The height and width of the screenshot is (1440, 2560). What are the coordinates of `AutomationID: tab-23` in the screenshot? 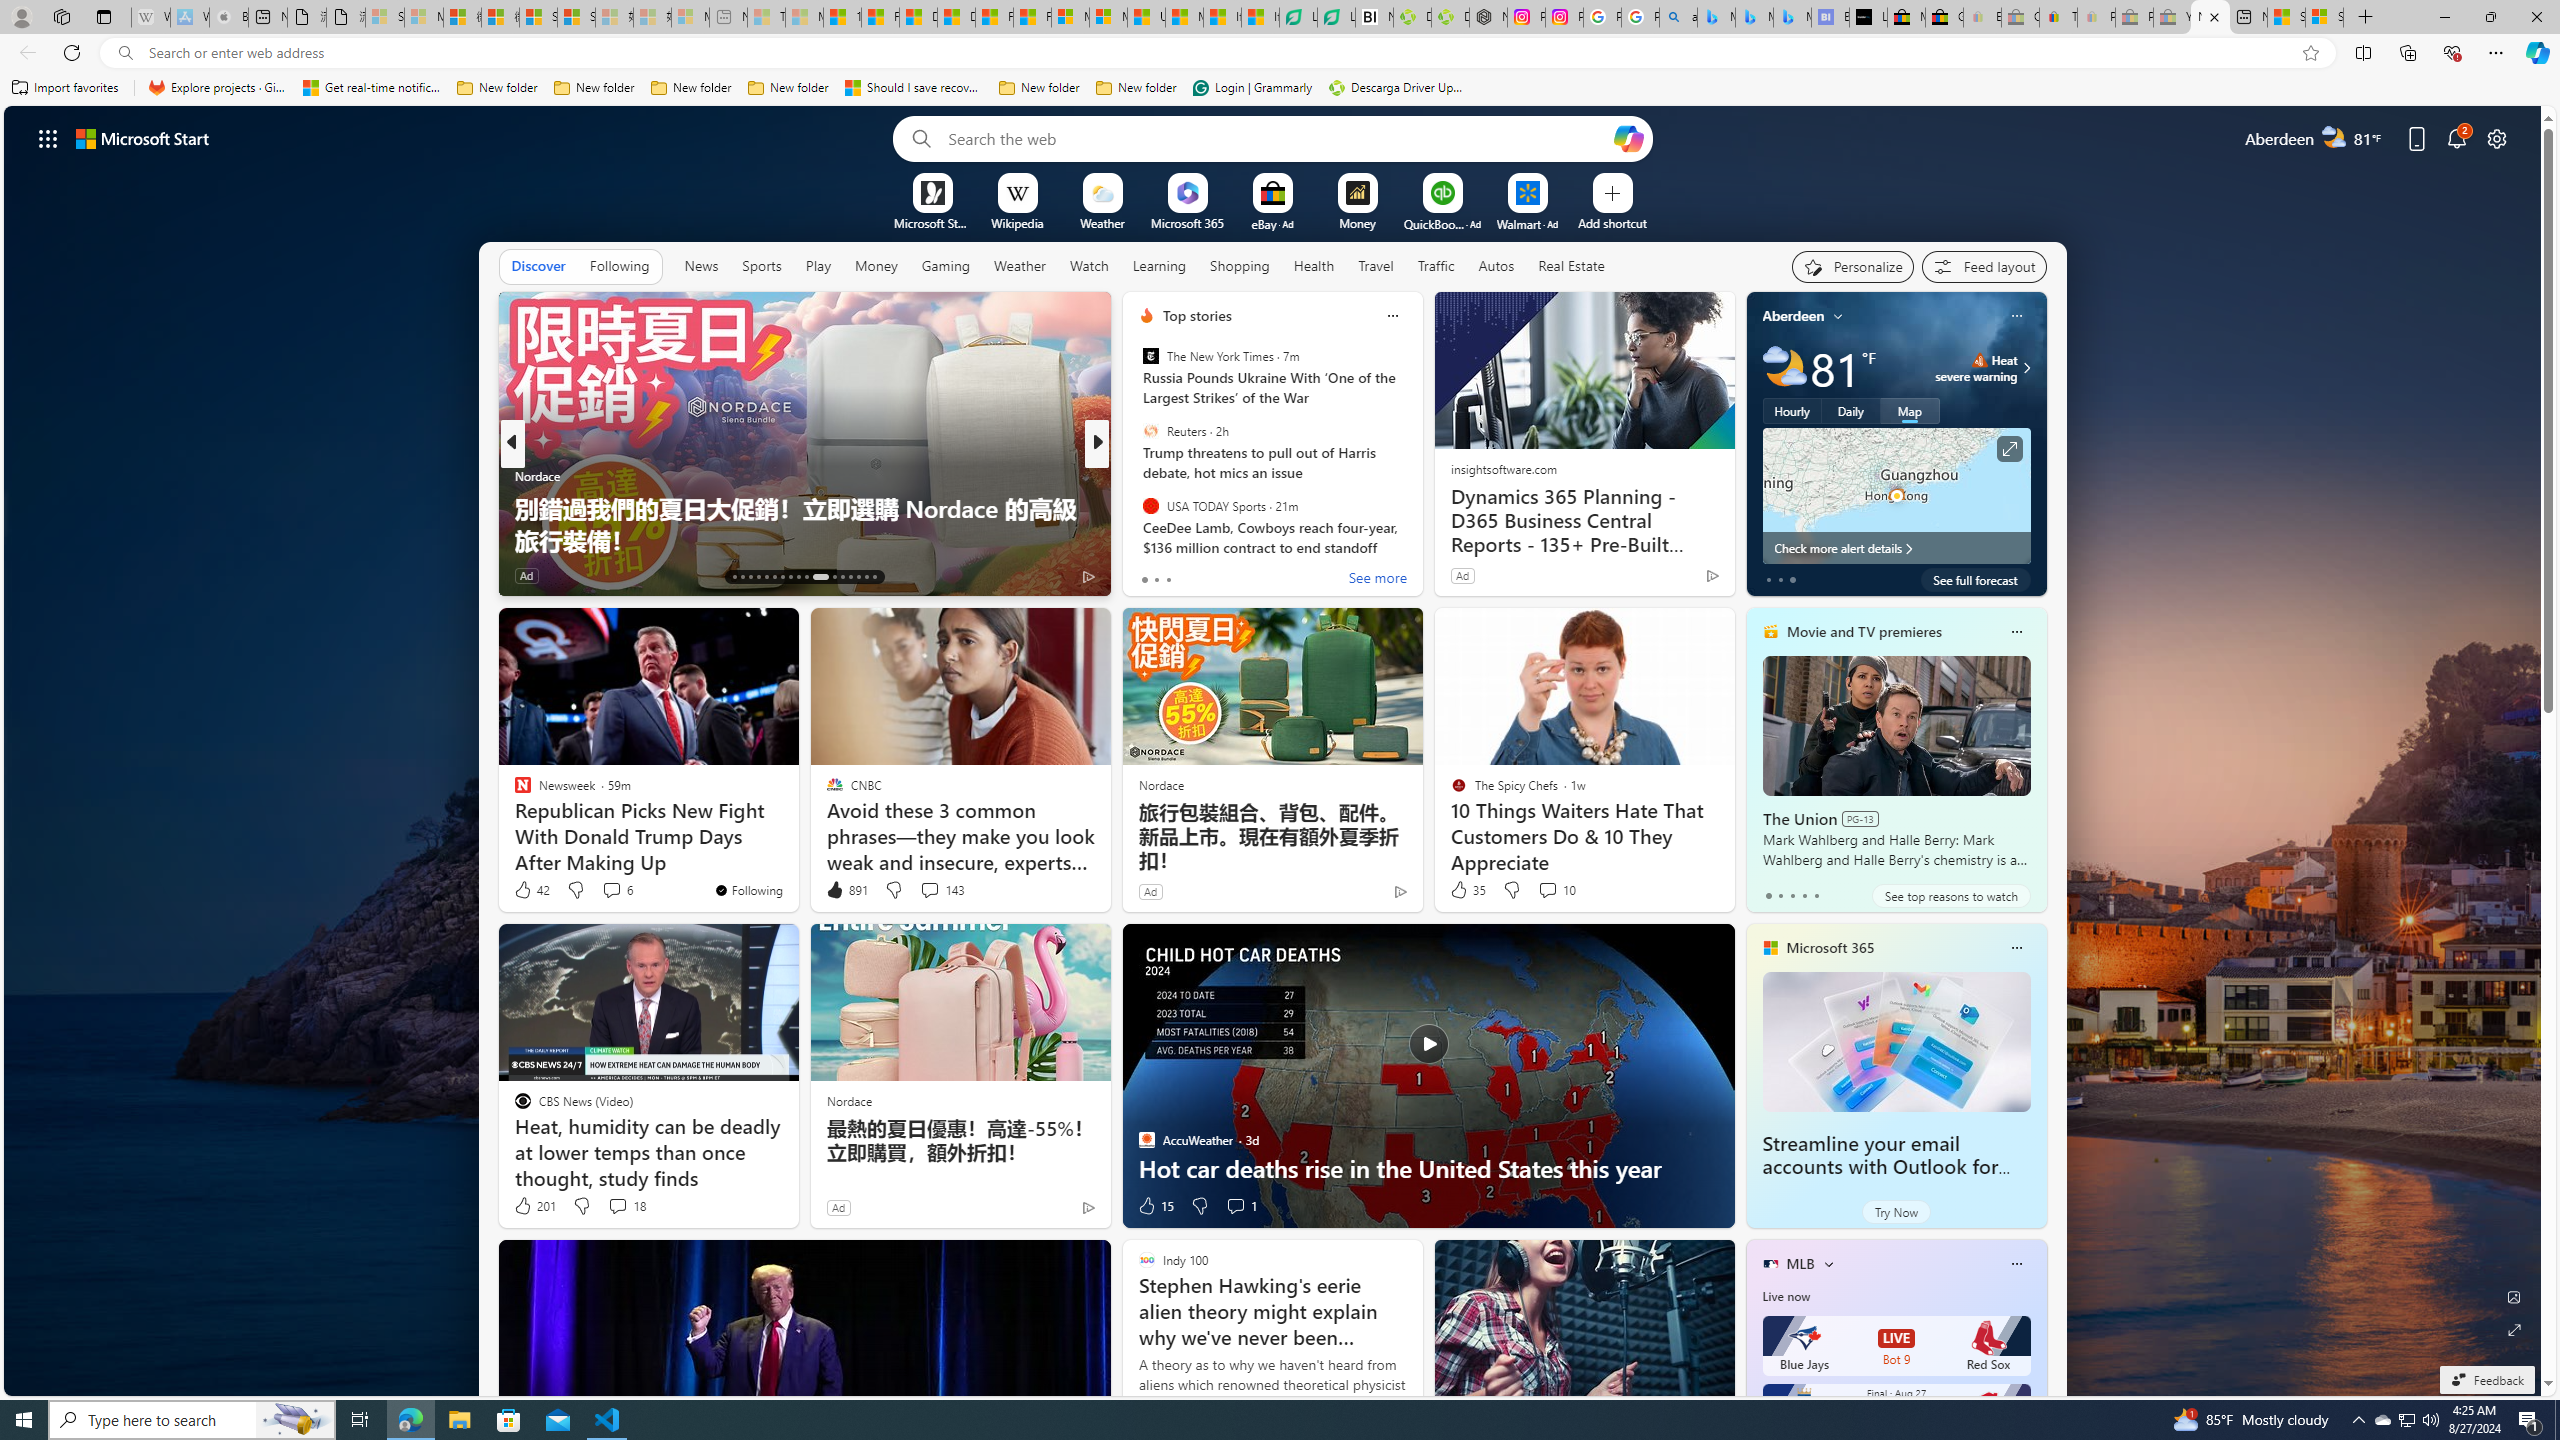 It's located at (820, 577).